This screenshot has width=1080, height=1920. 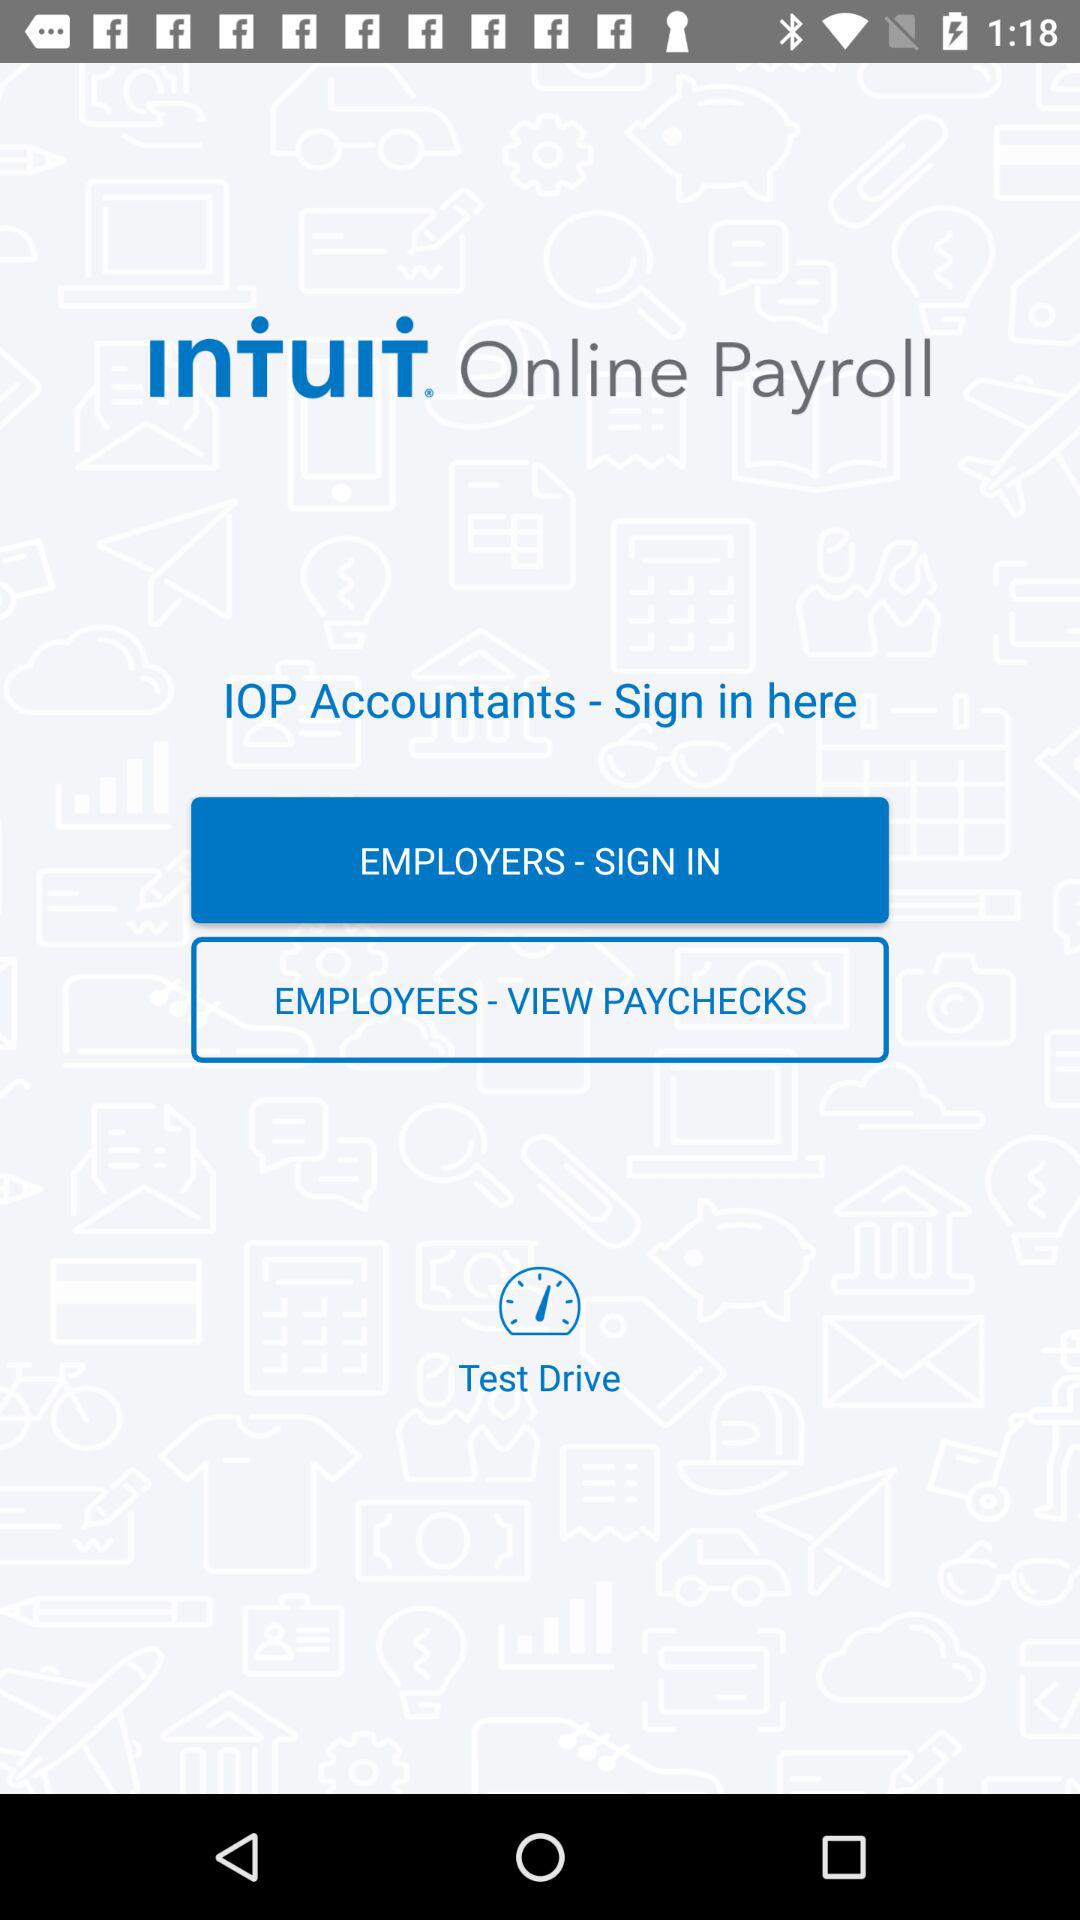 What do you see at coordinates (540, 999) in the screenshot?
I see `turn on employees - view paychecks item` at bounding box center [540, 999].